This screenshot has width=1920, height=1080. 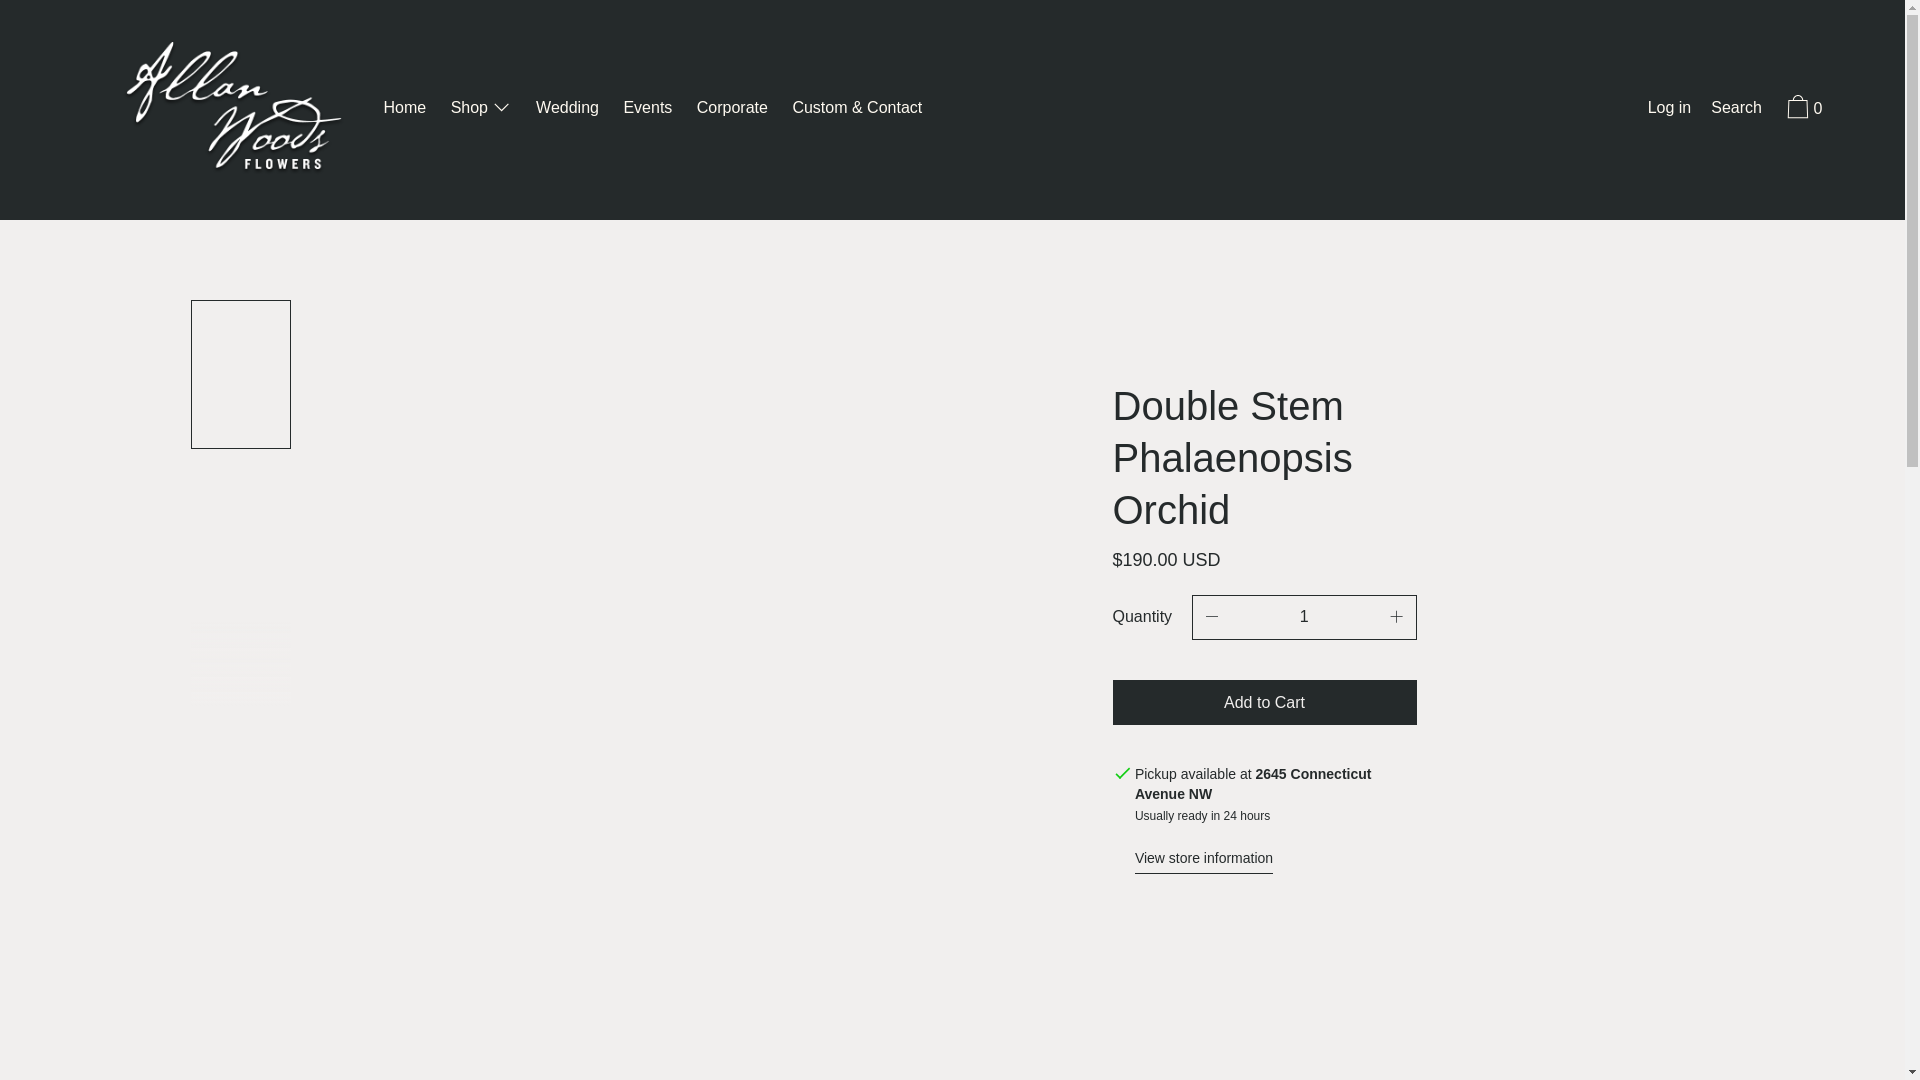 I want to click on 1, so click(x=1304, y=618).